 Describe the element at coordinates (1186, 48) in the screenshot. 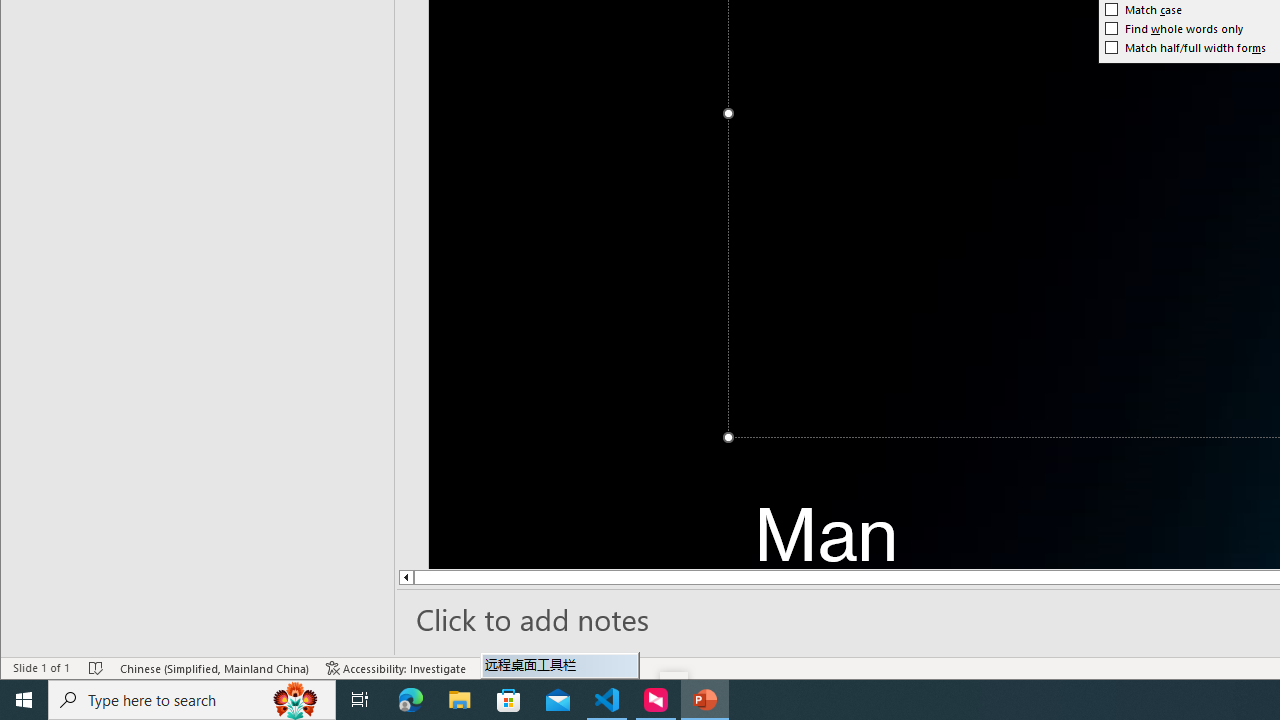

I see `Match half/full width forms` at that location.